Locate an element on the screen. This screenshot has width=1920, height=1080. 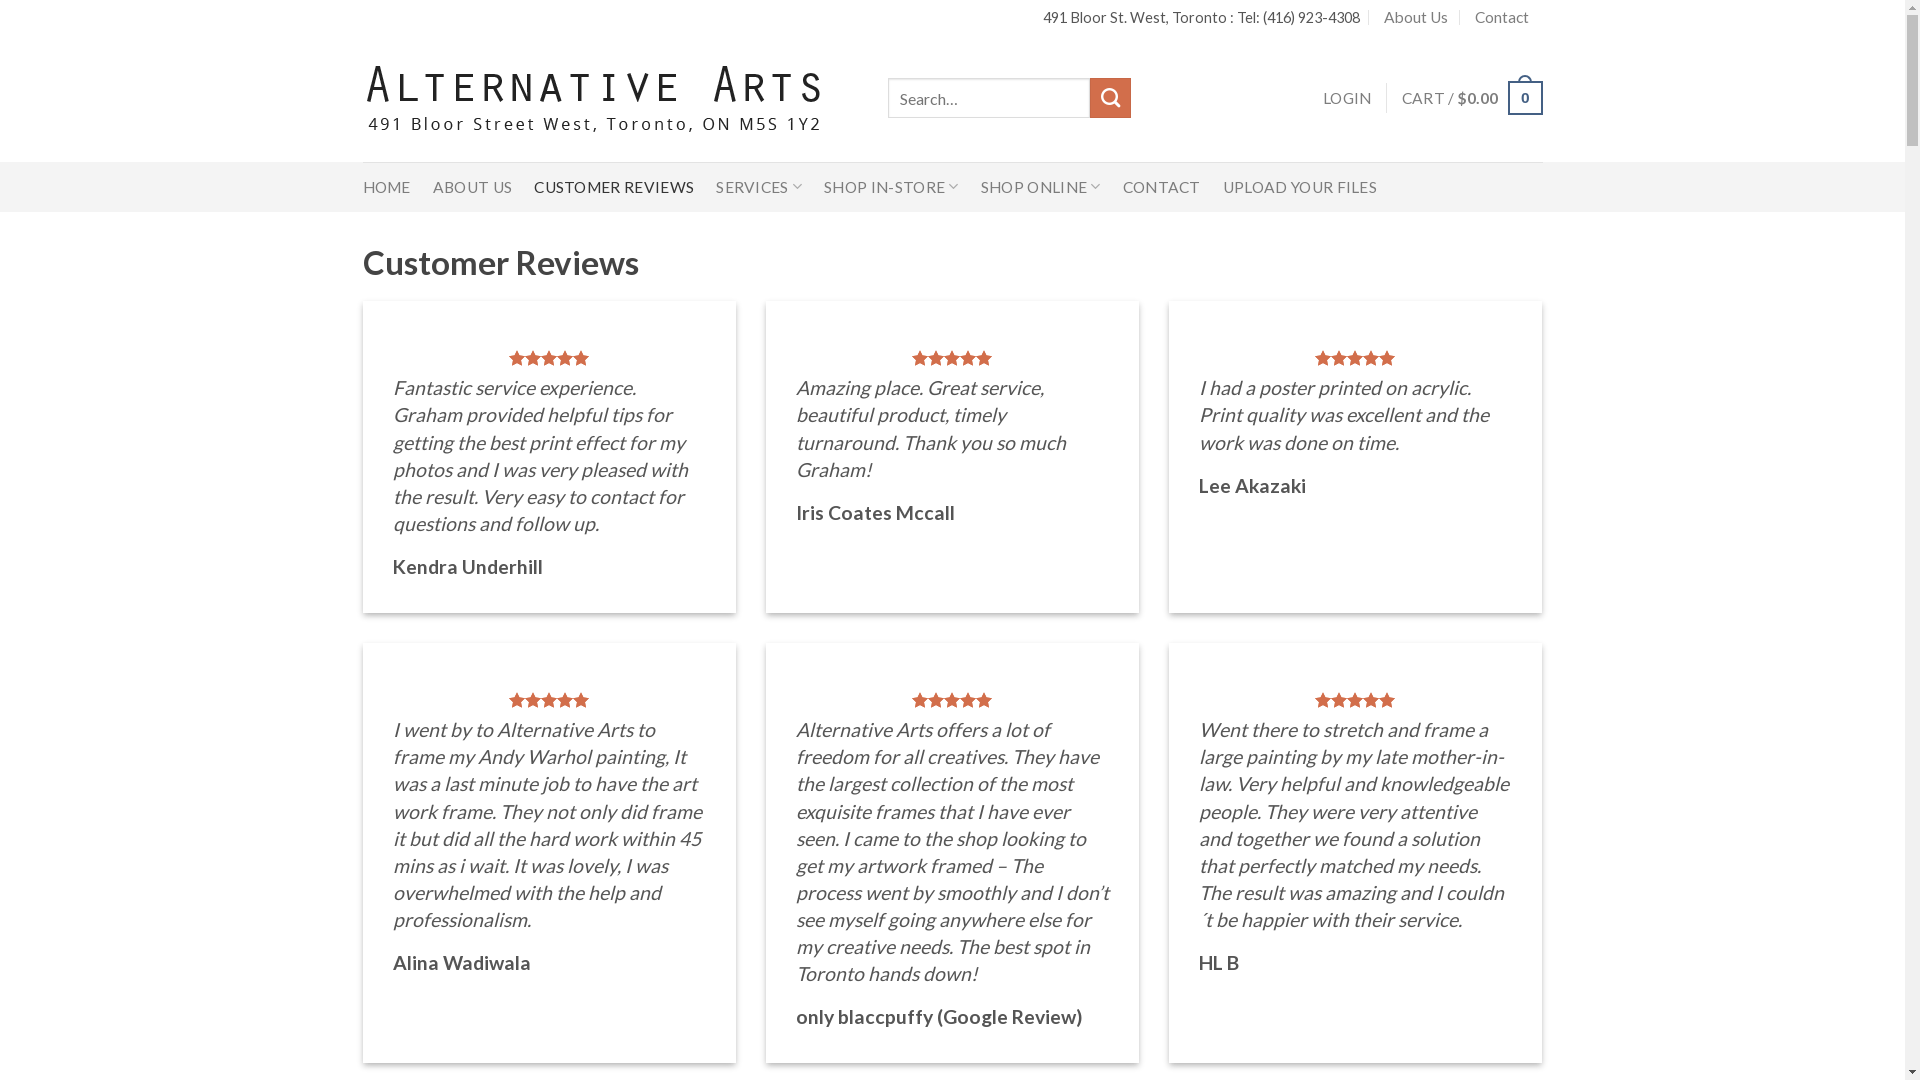
CART / $0.00
0 is located at coordinates (1472, 98).